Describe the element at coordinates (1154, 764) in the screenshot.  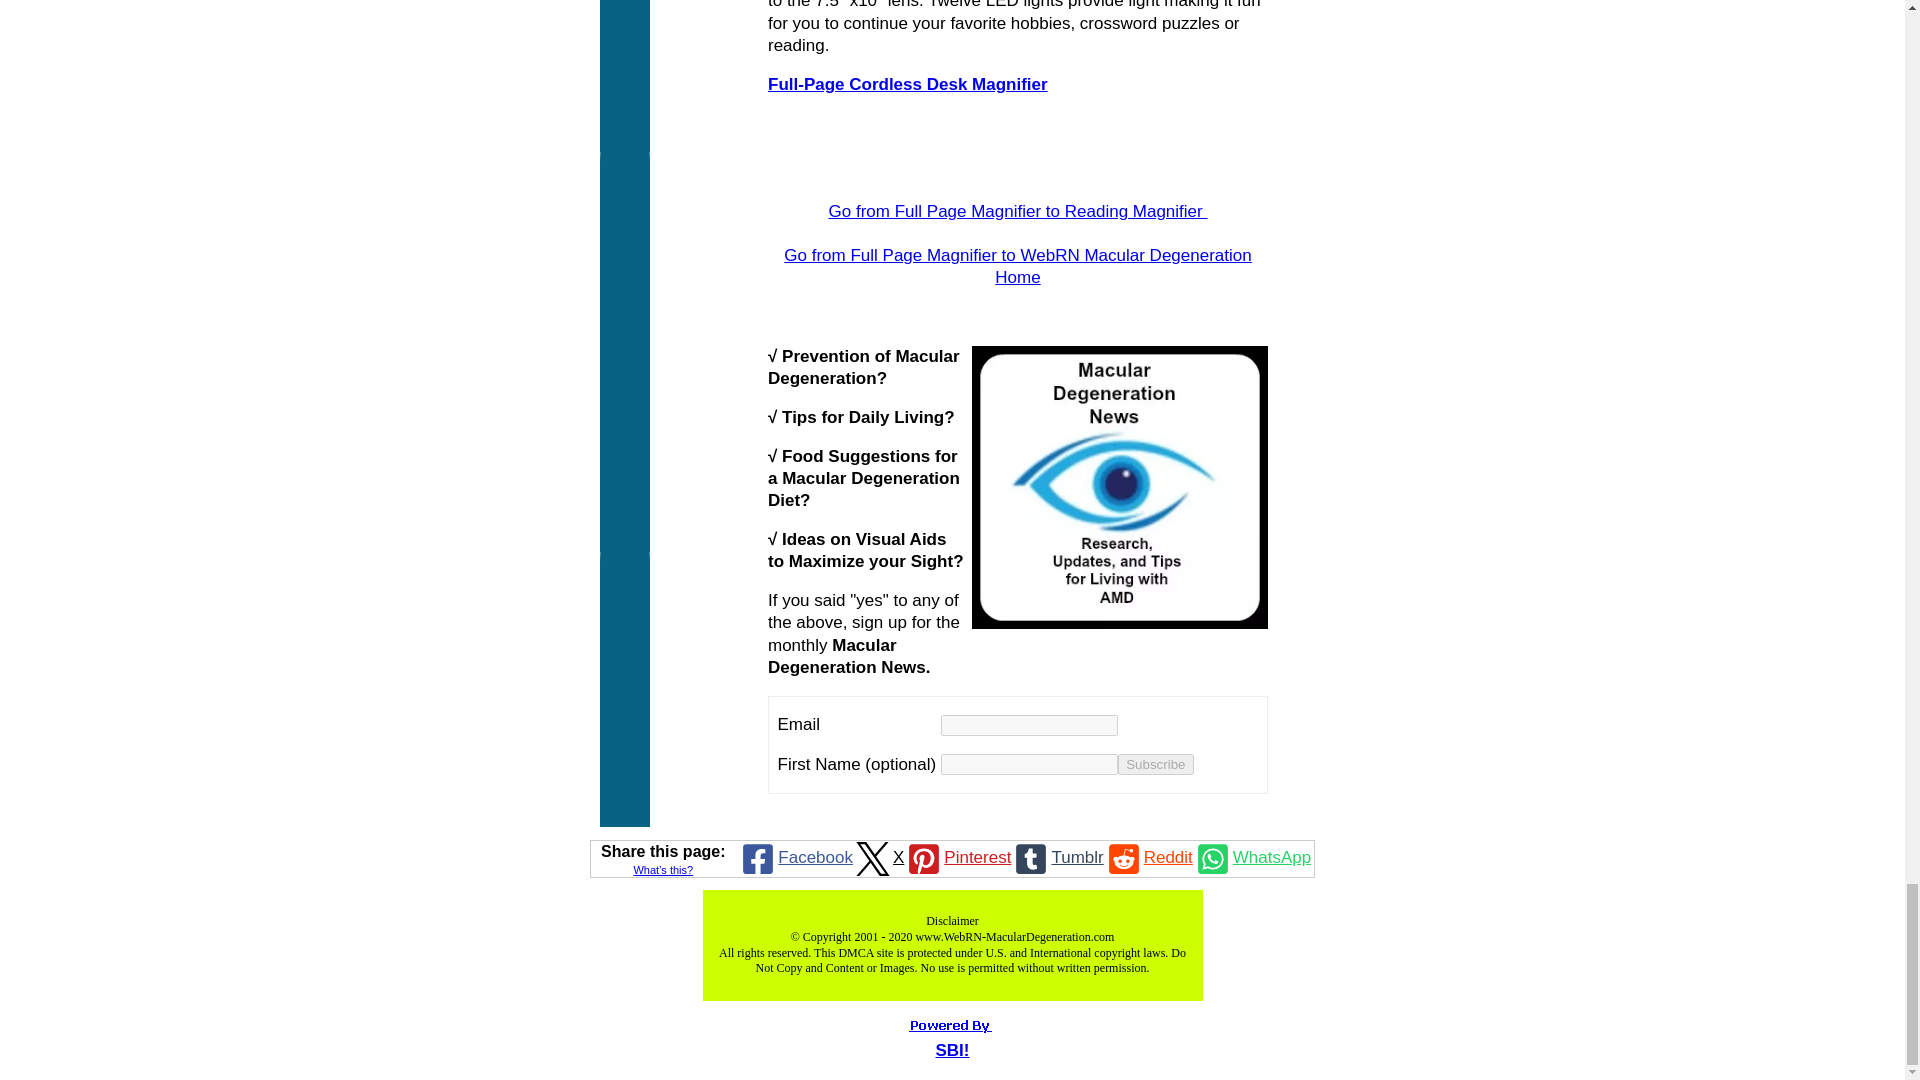
I see `Subscribe` at that location.